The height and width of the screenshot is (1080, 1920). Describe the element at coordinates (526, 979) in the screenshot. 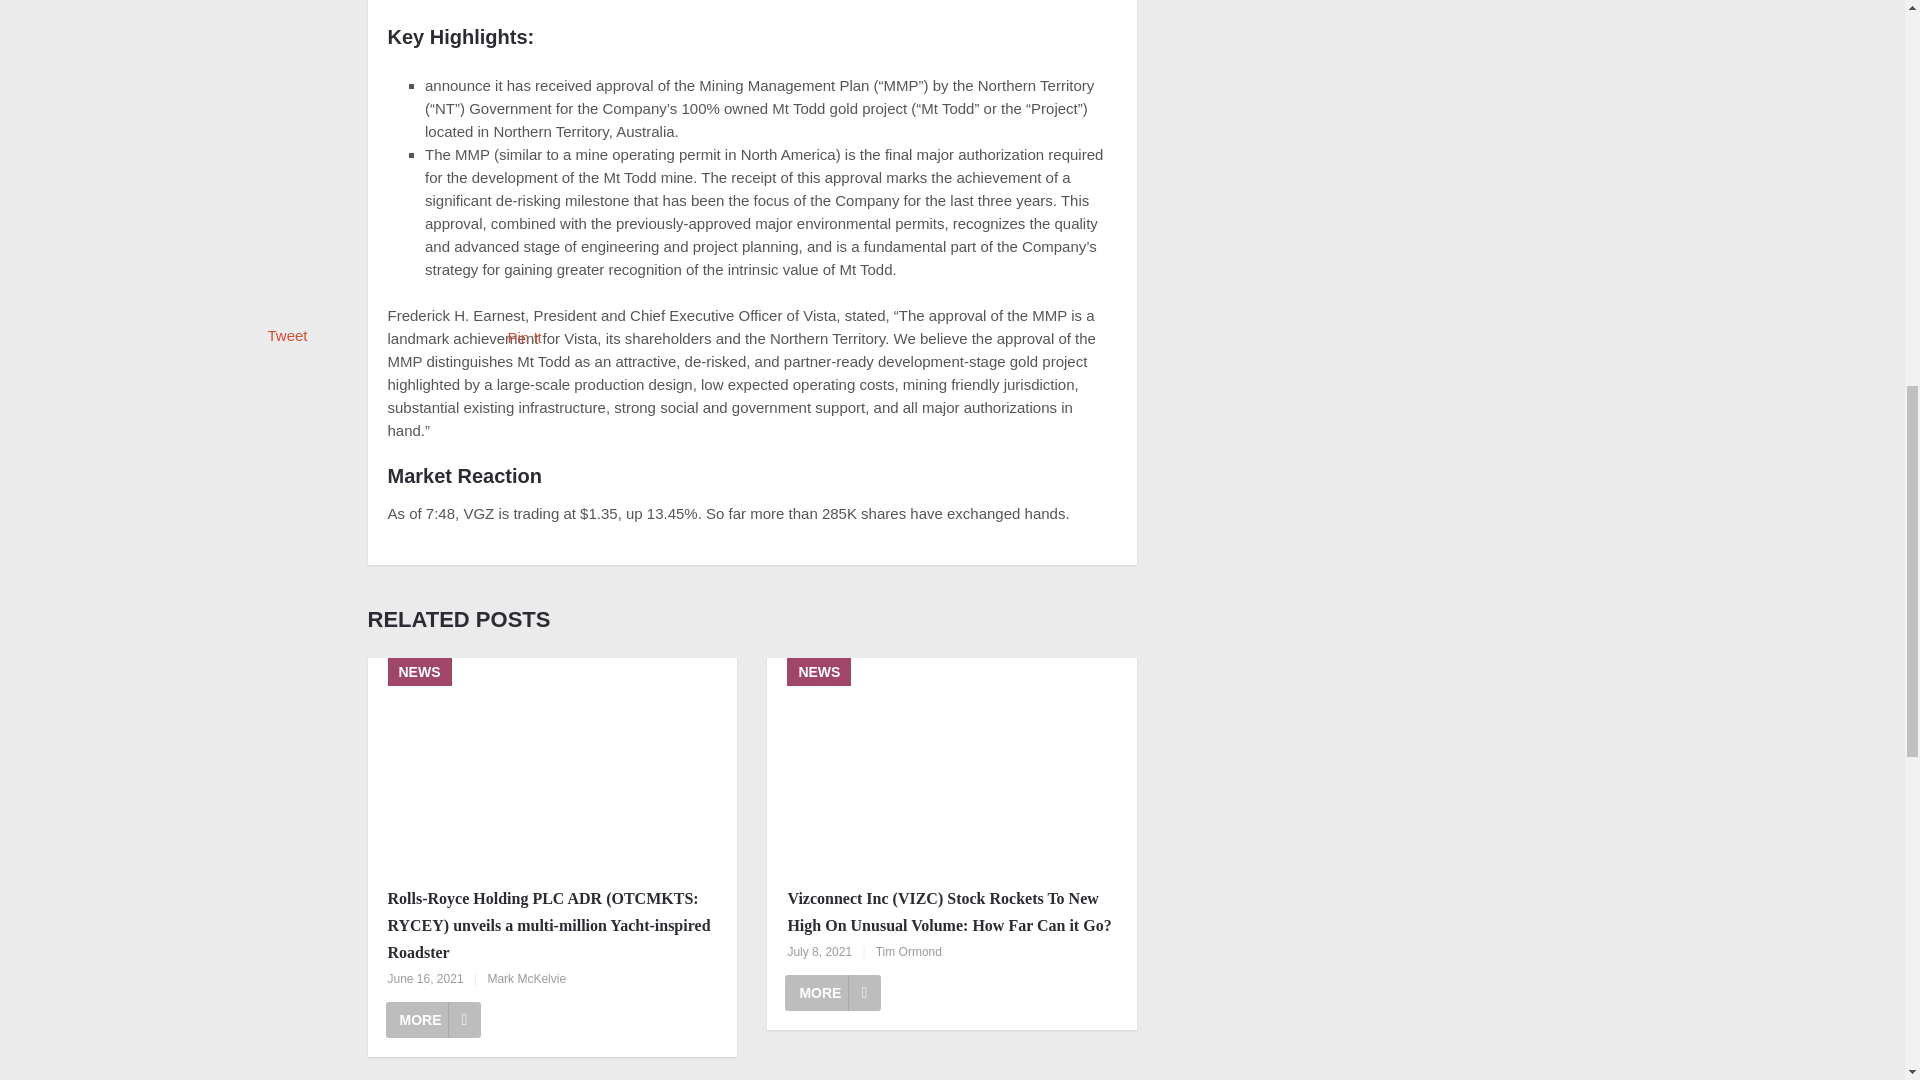

I see `Posts by Mark McKelvie` at that location.